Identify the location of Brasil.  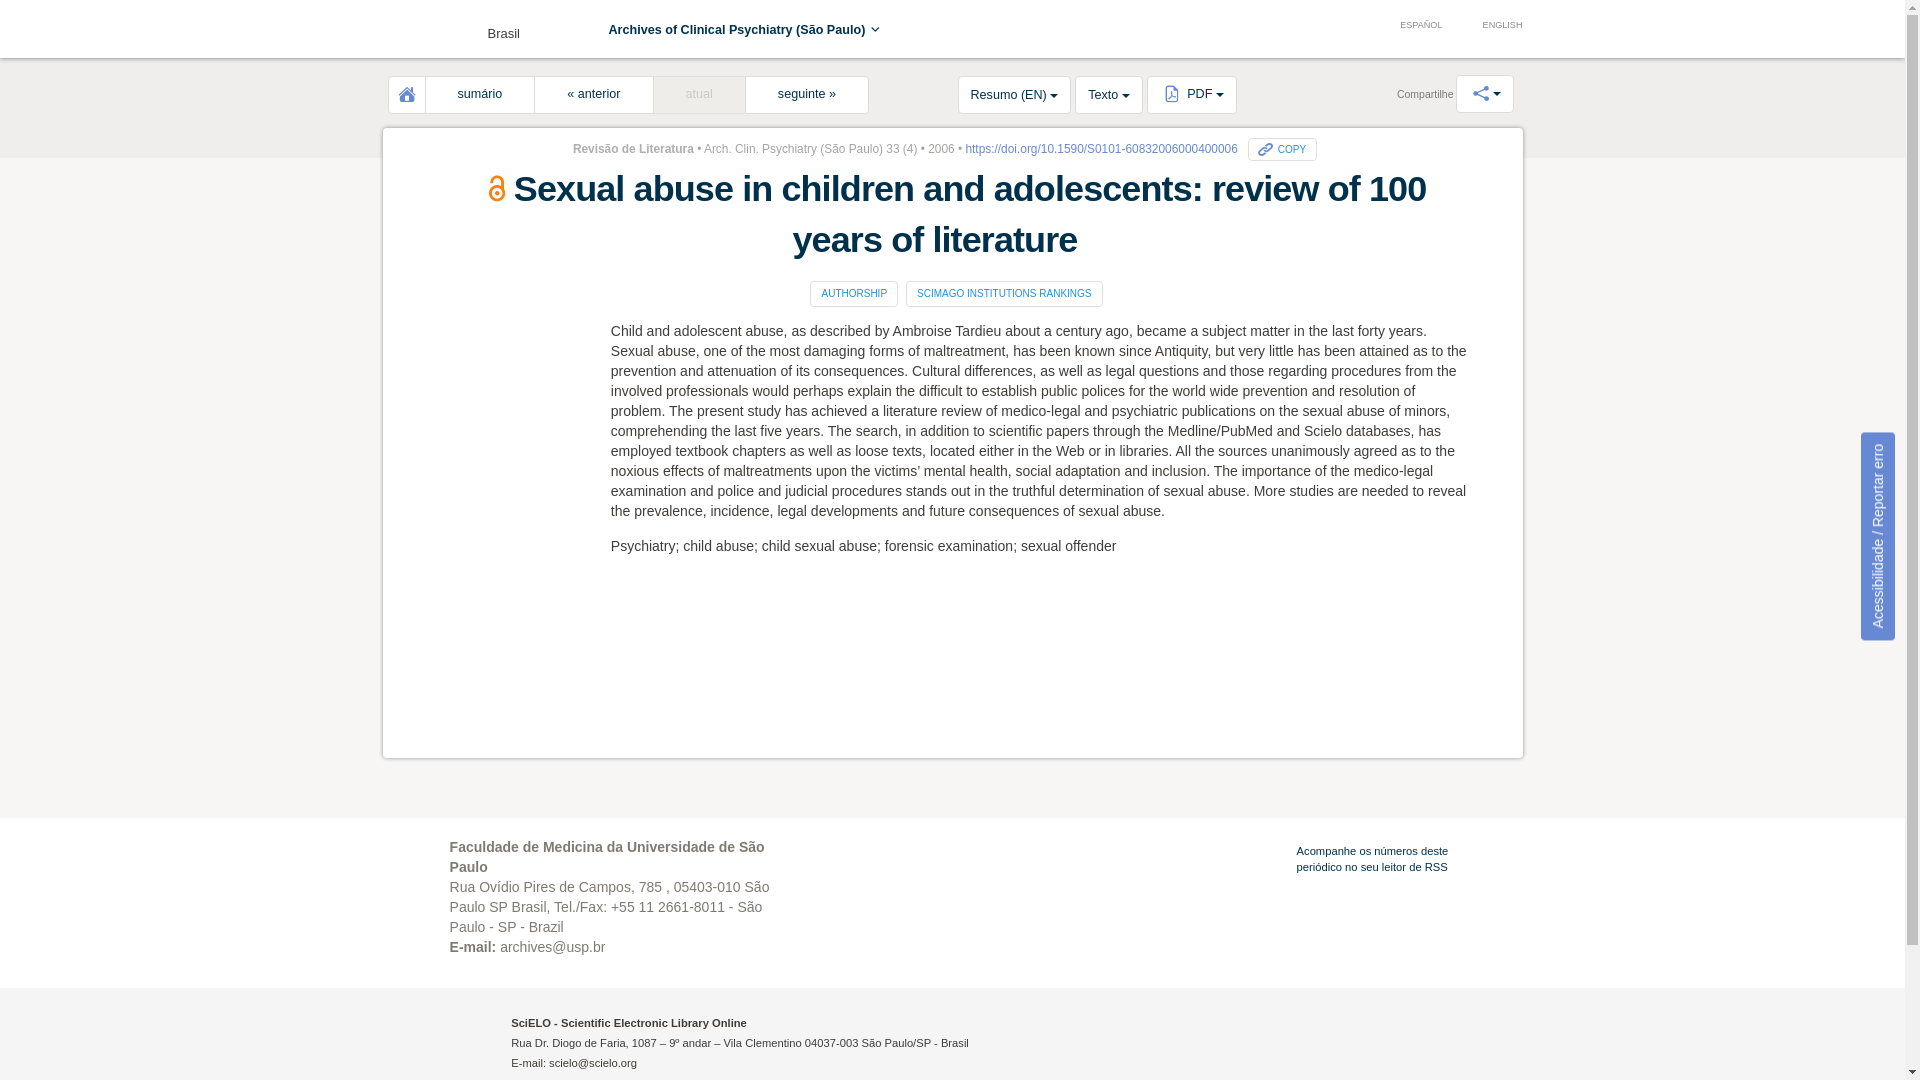
(456, 28).